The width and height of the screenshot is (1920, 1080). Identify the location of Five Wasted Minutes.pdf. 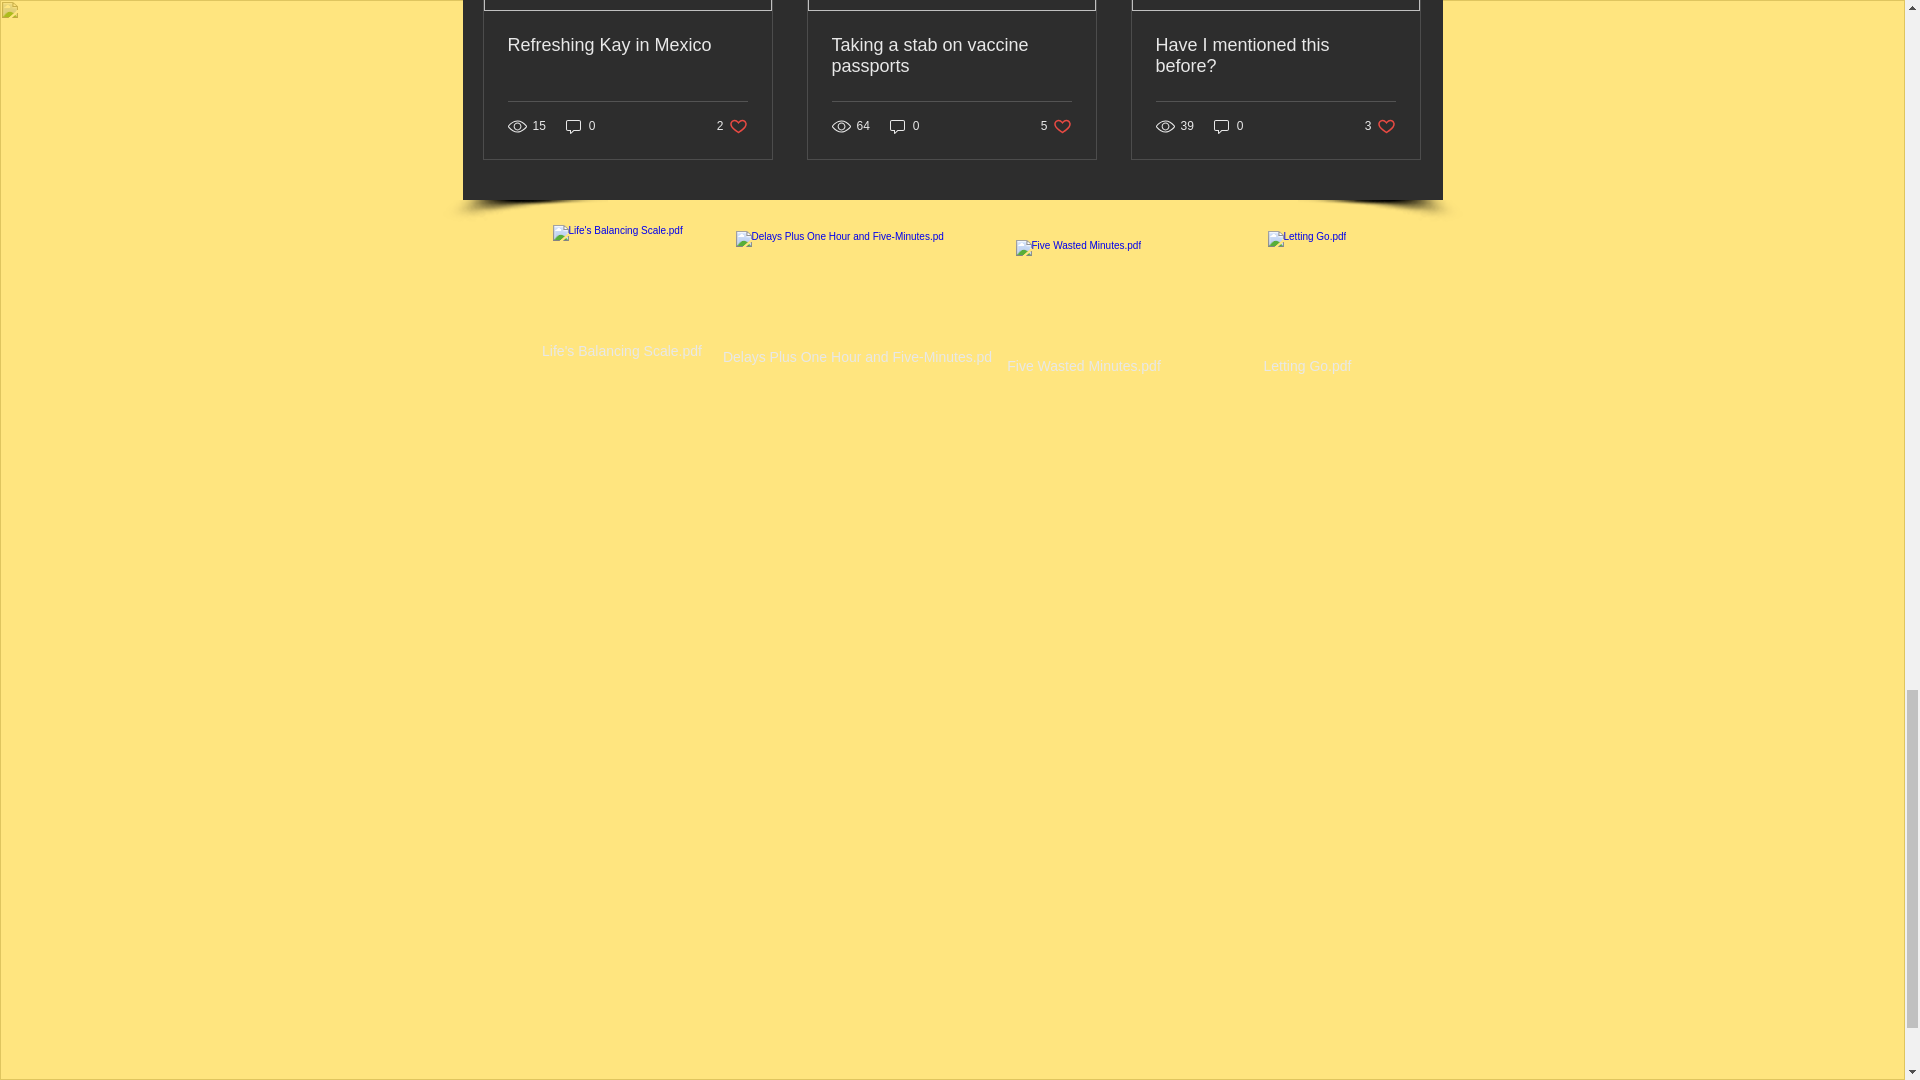
(1083, 310).